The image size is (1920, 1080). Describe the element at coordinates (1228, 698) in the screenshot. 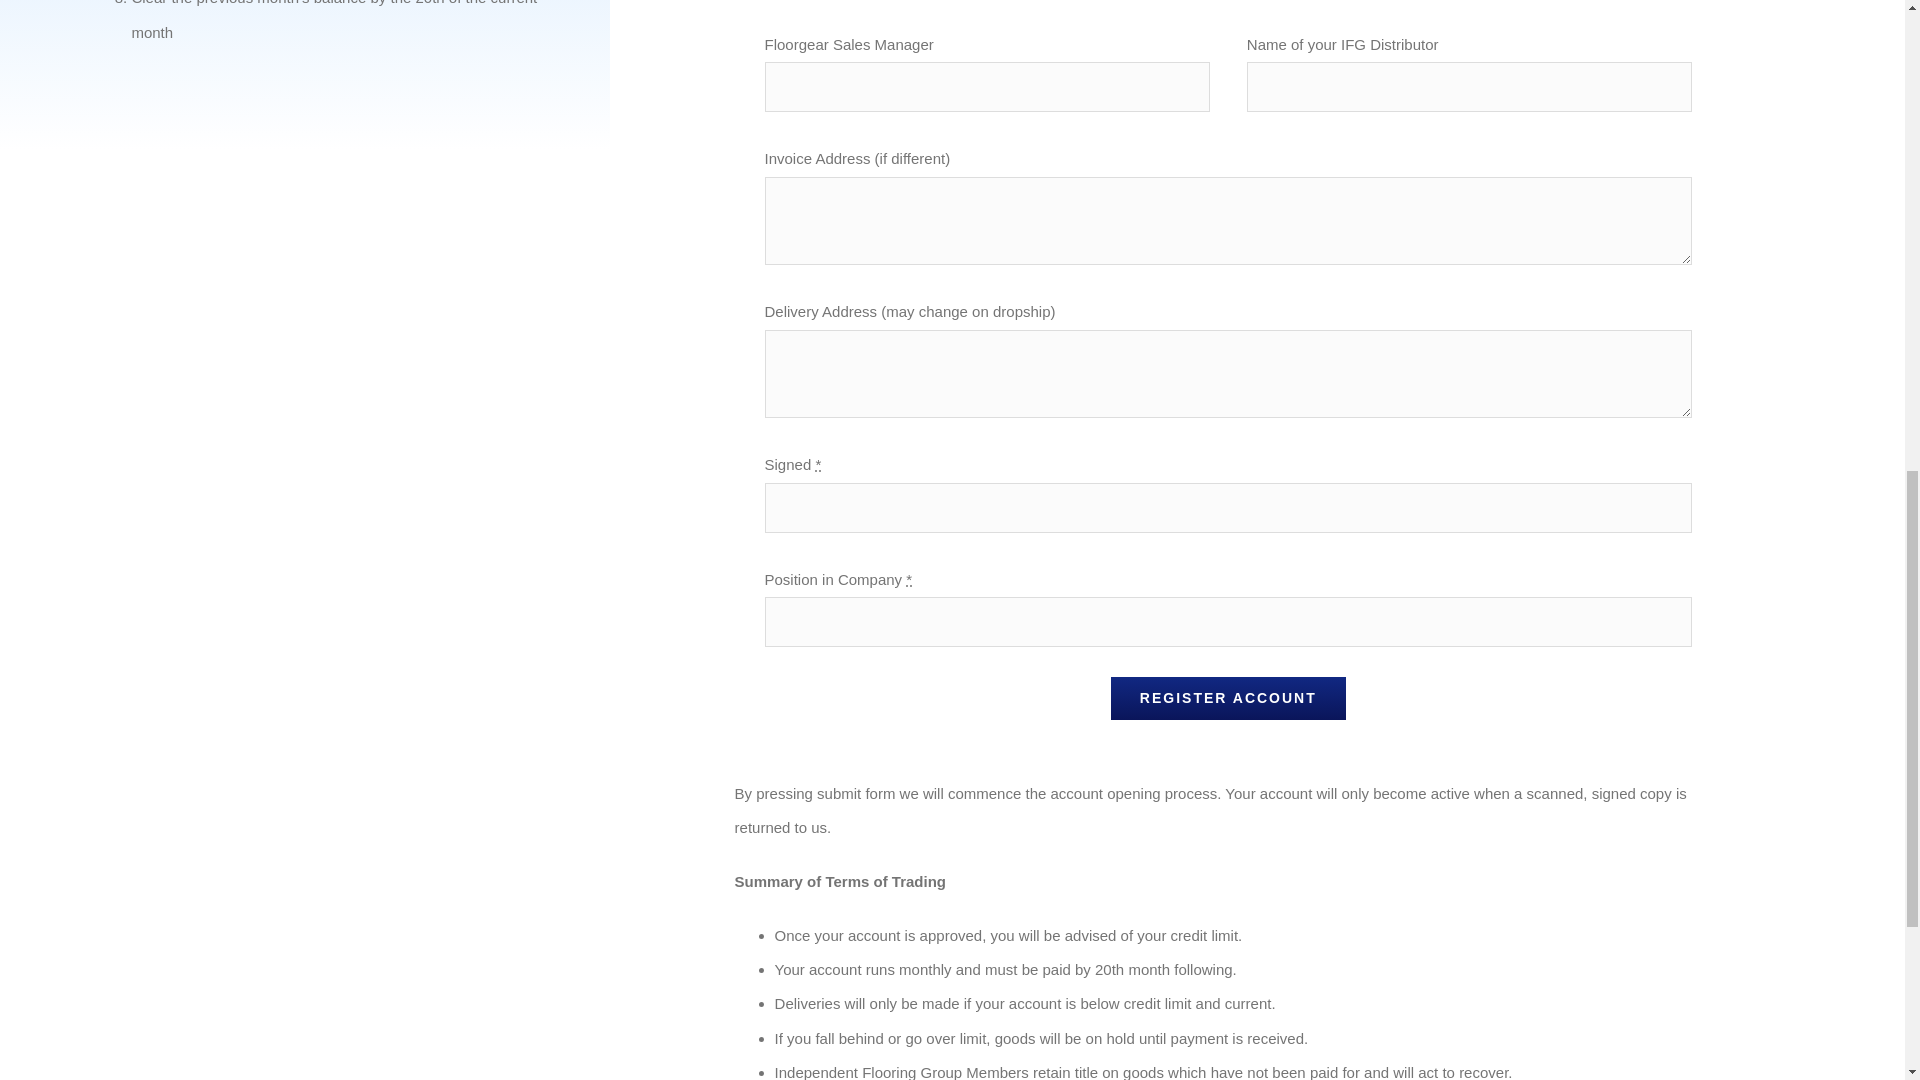

I see `REGISTER ACCOUNT` at that location.